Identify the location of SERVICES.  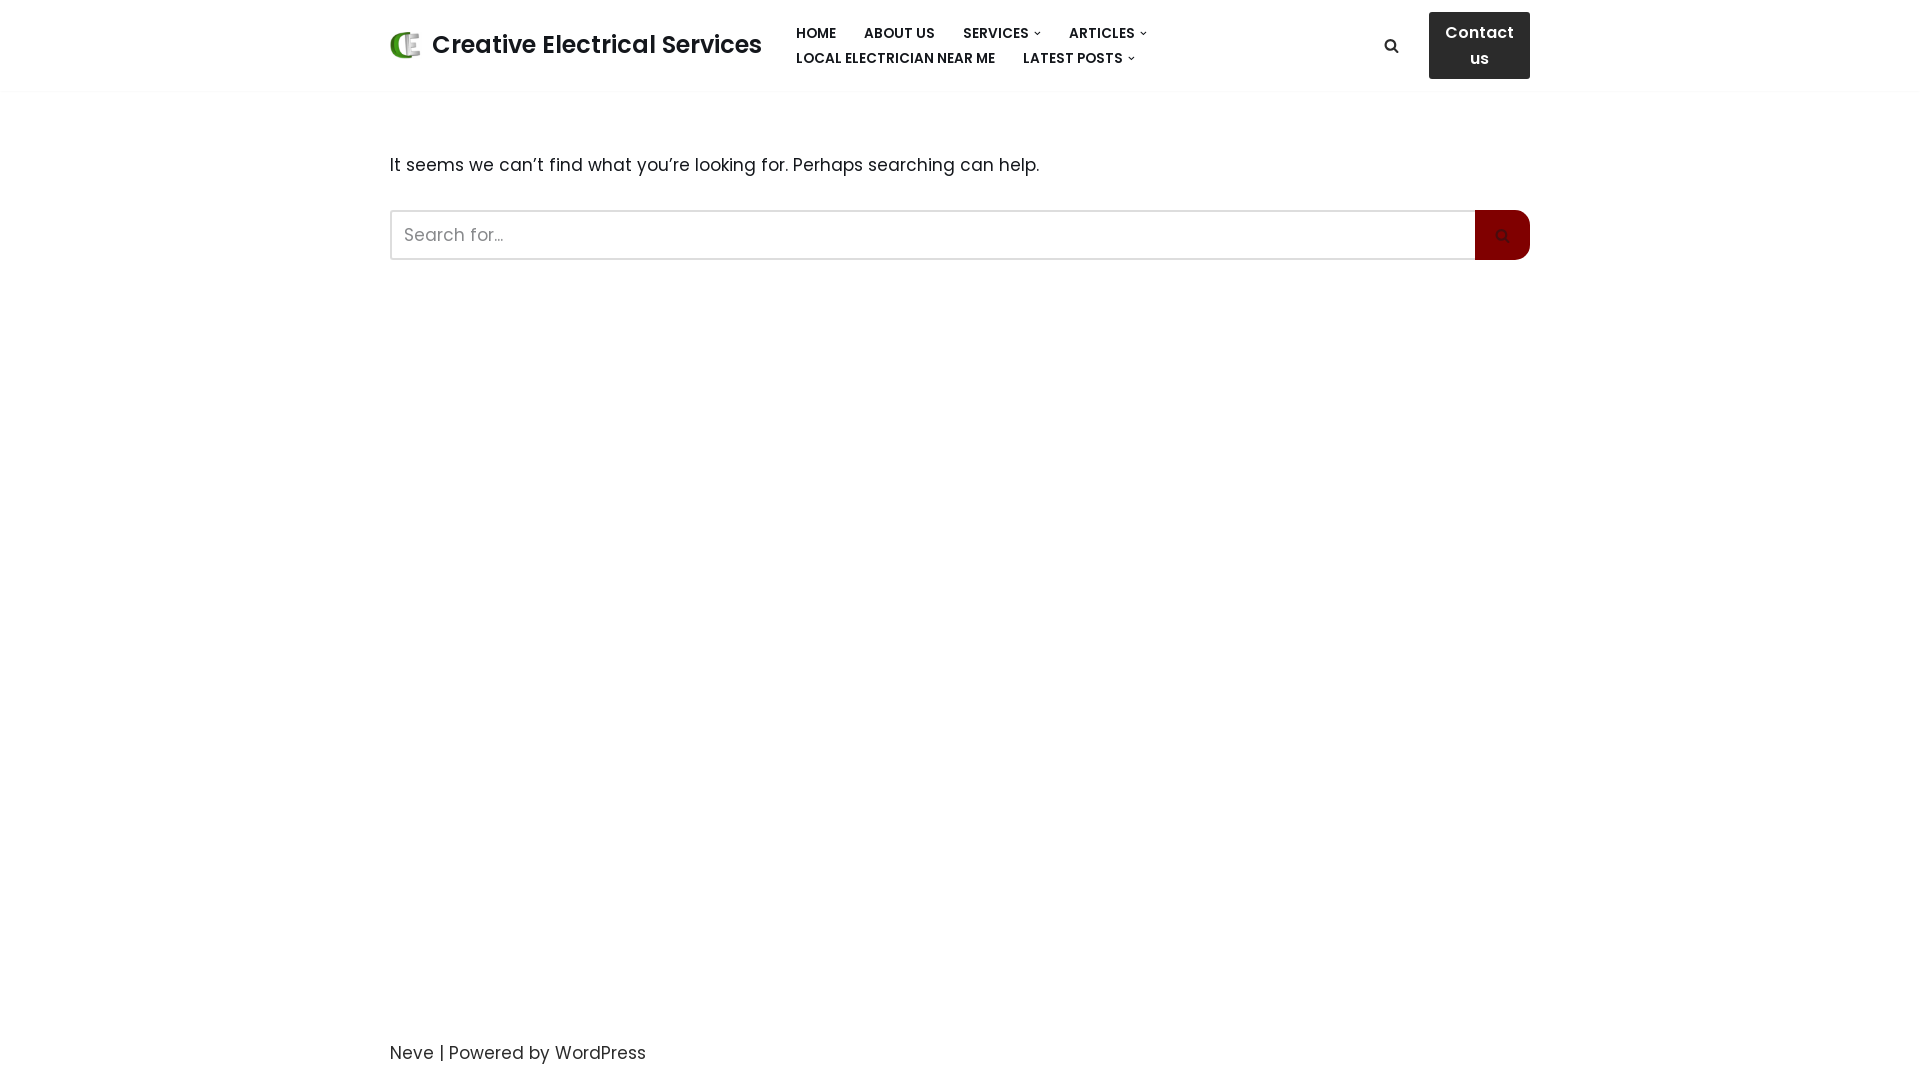
(996, 34).